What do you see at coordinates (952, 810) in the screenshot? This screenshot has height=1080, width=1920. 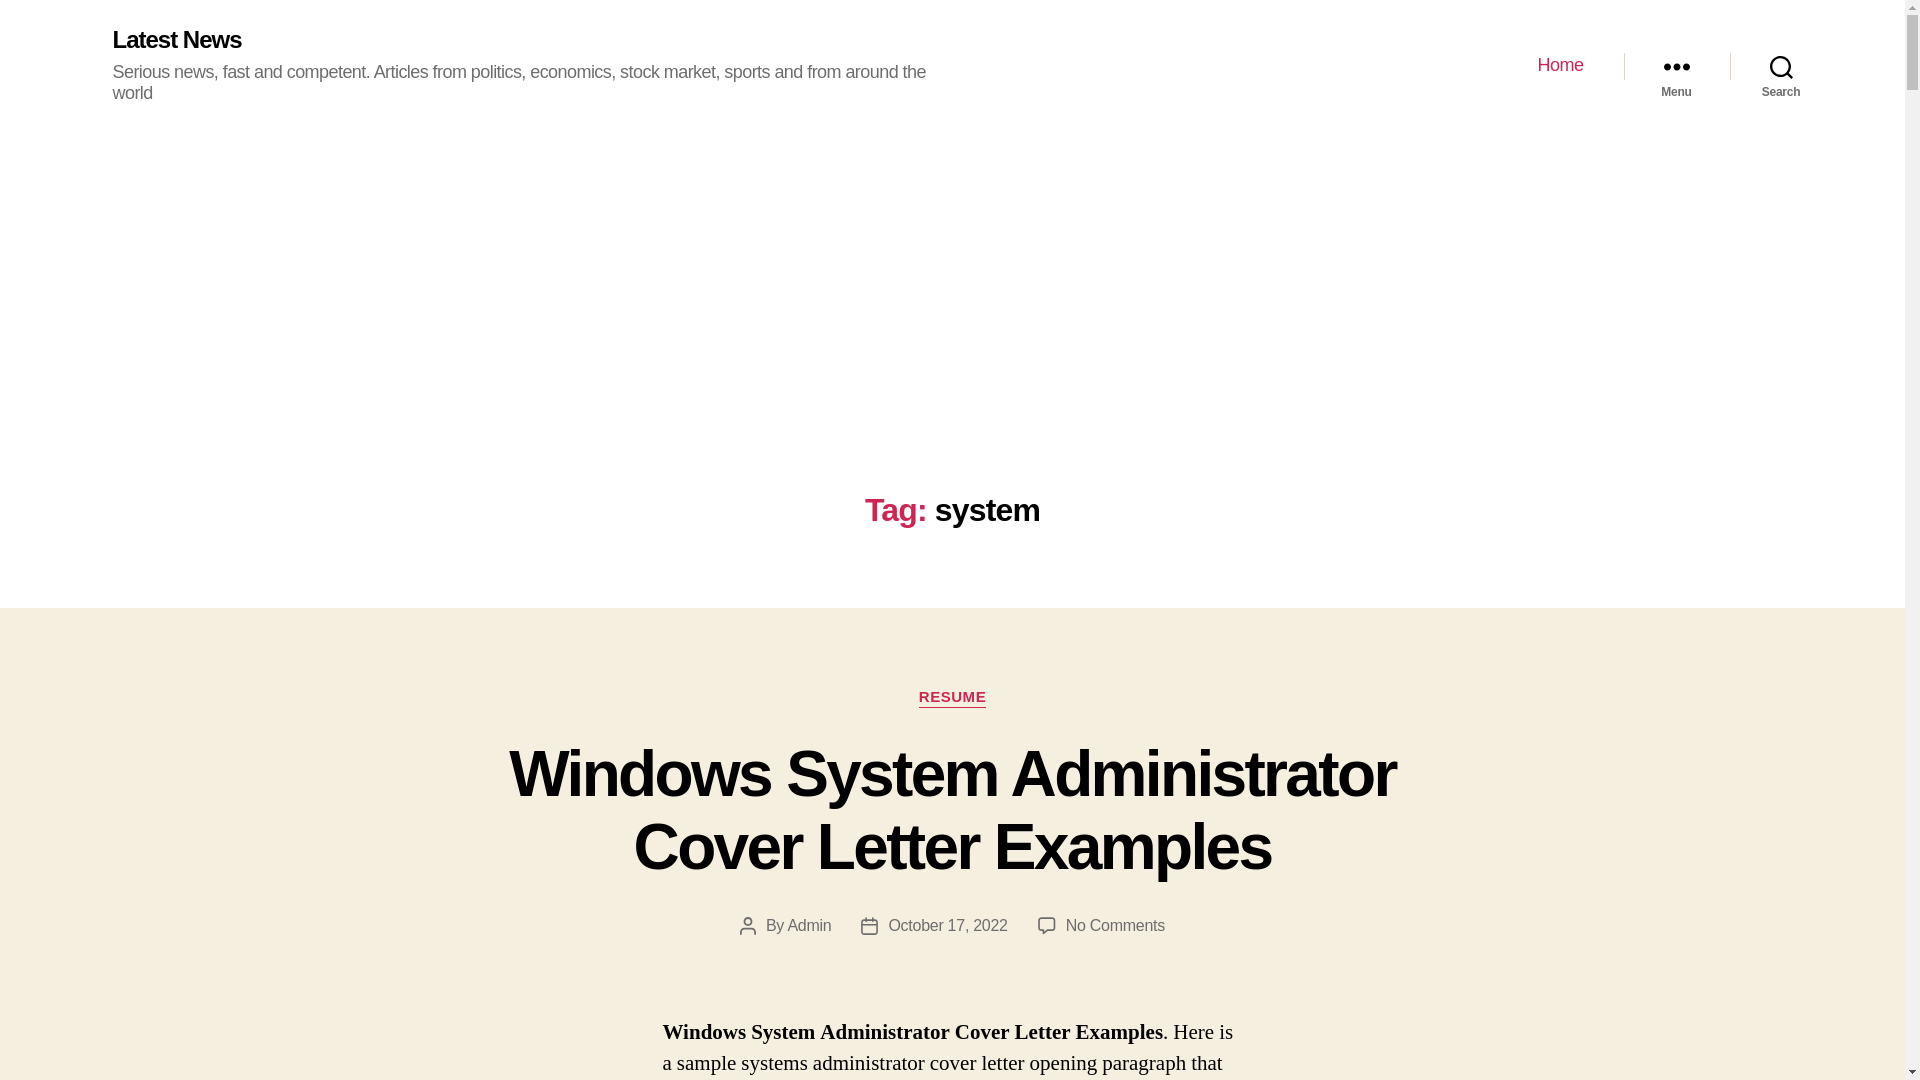 I see `Windows System Administrator Cover Letter Examples` at bounding box center [952, 810].